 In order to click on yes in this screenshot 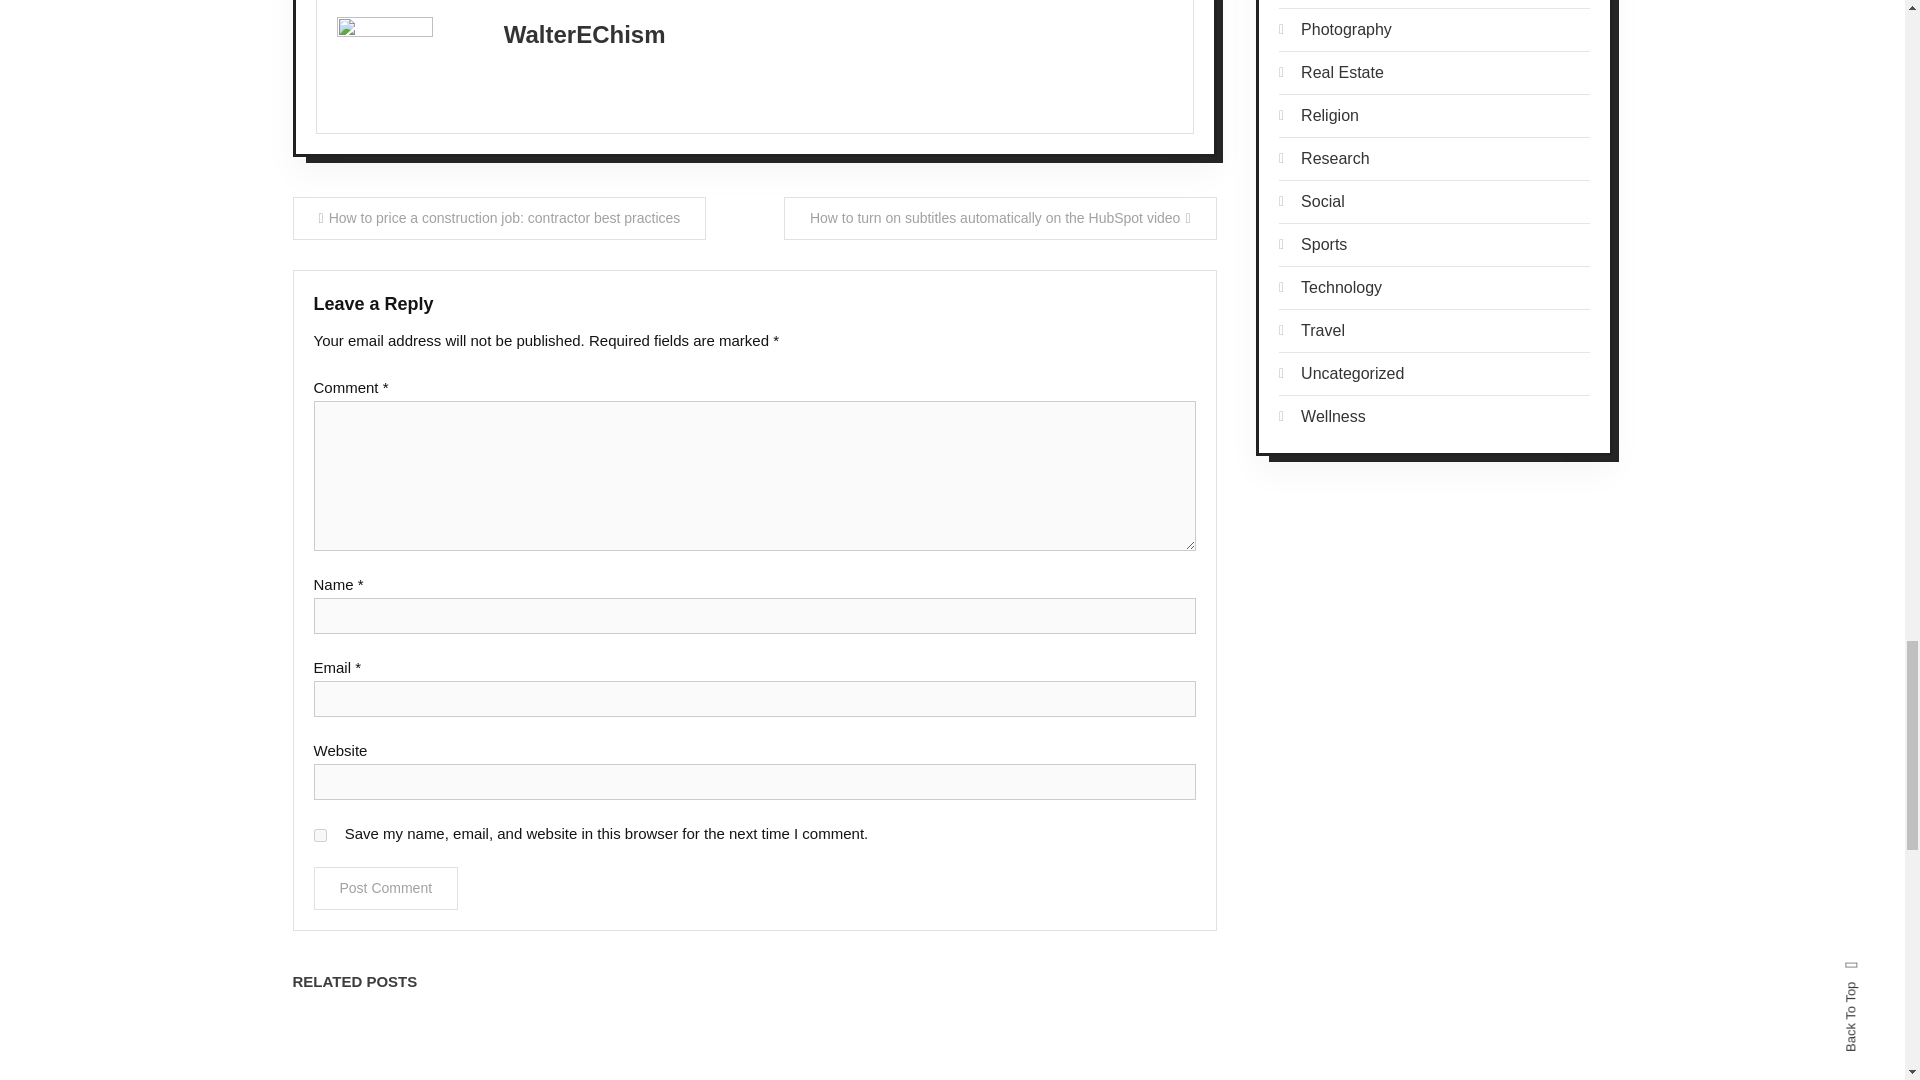, I will do `click(320, 836)`.